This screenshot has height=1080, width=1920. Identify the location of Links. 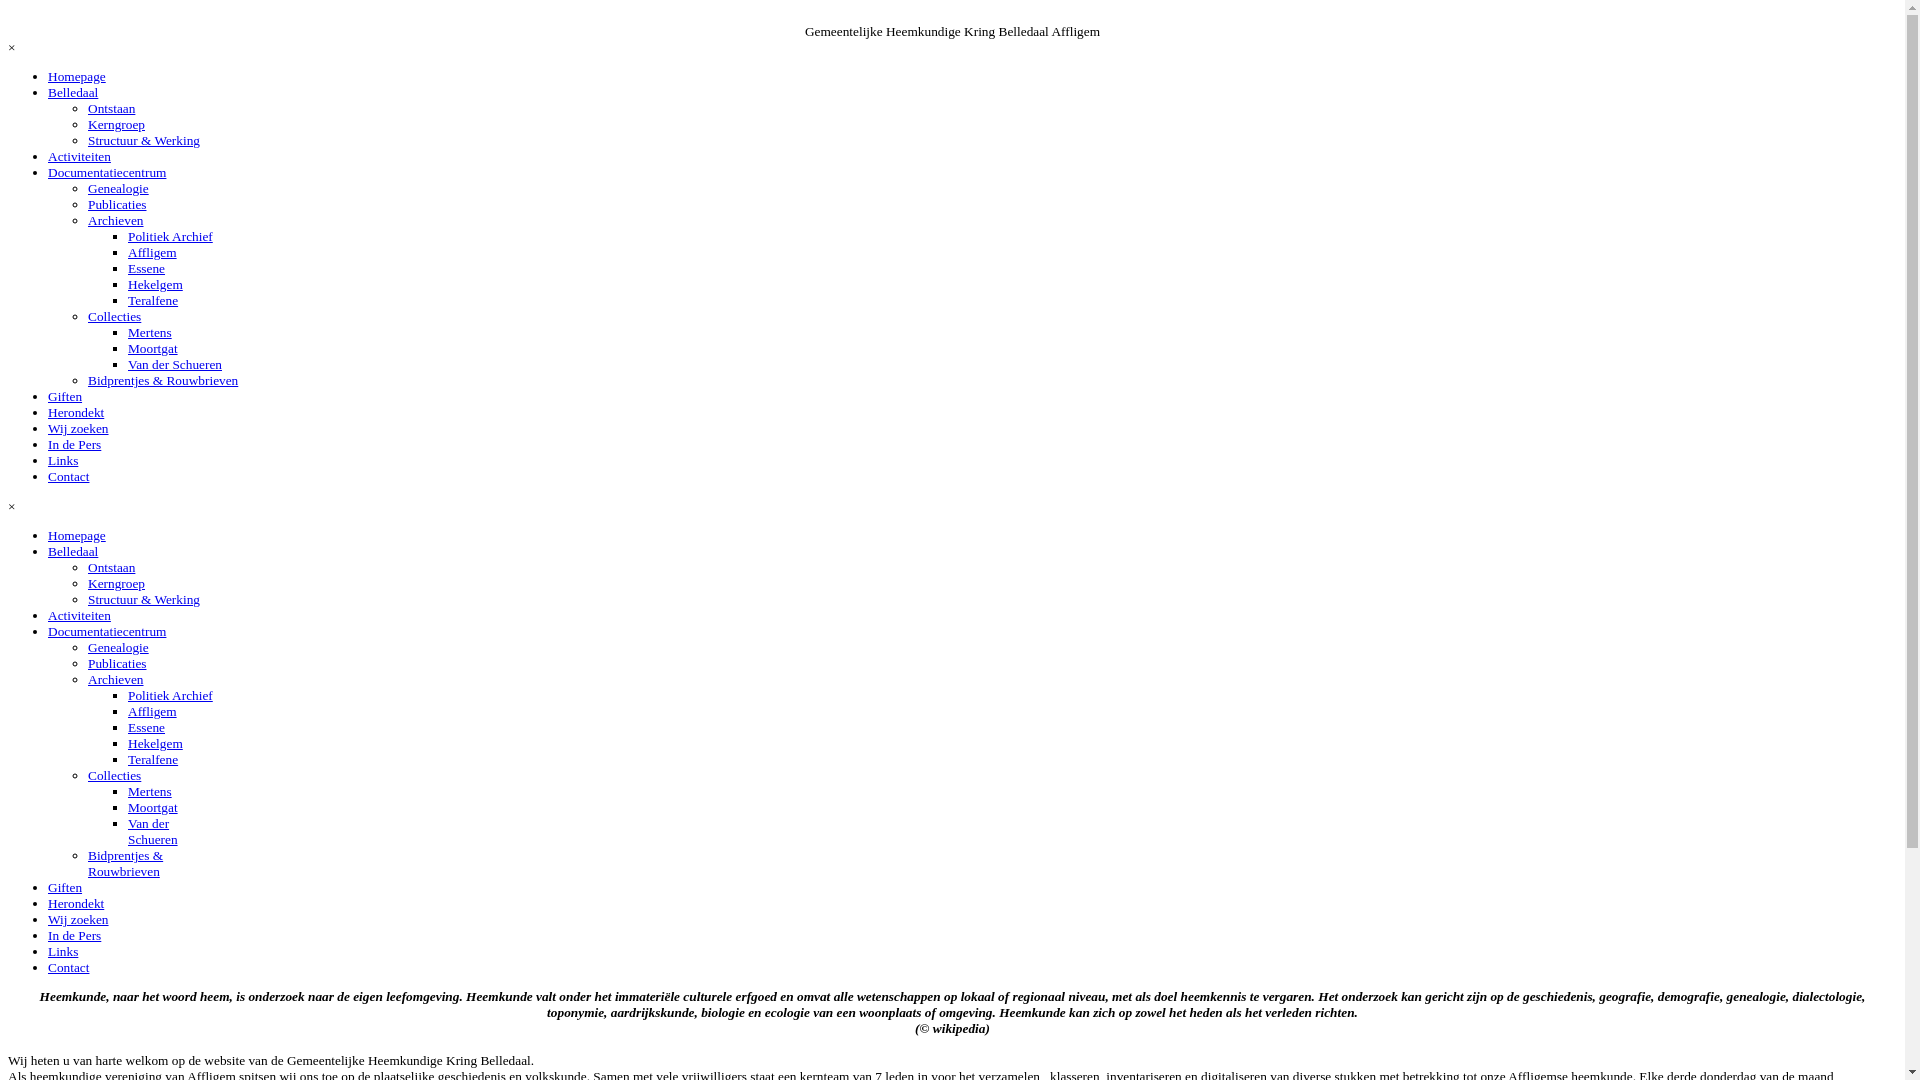
(63, 952).